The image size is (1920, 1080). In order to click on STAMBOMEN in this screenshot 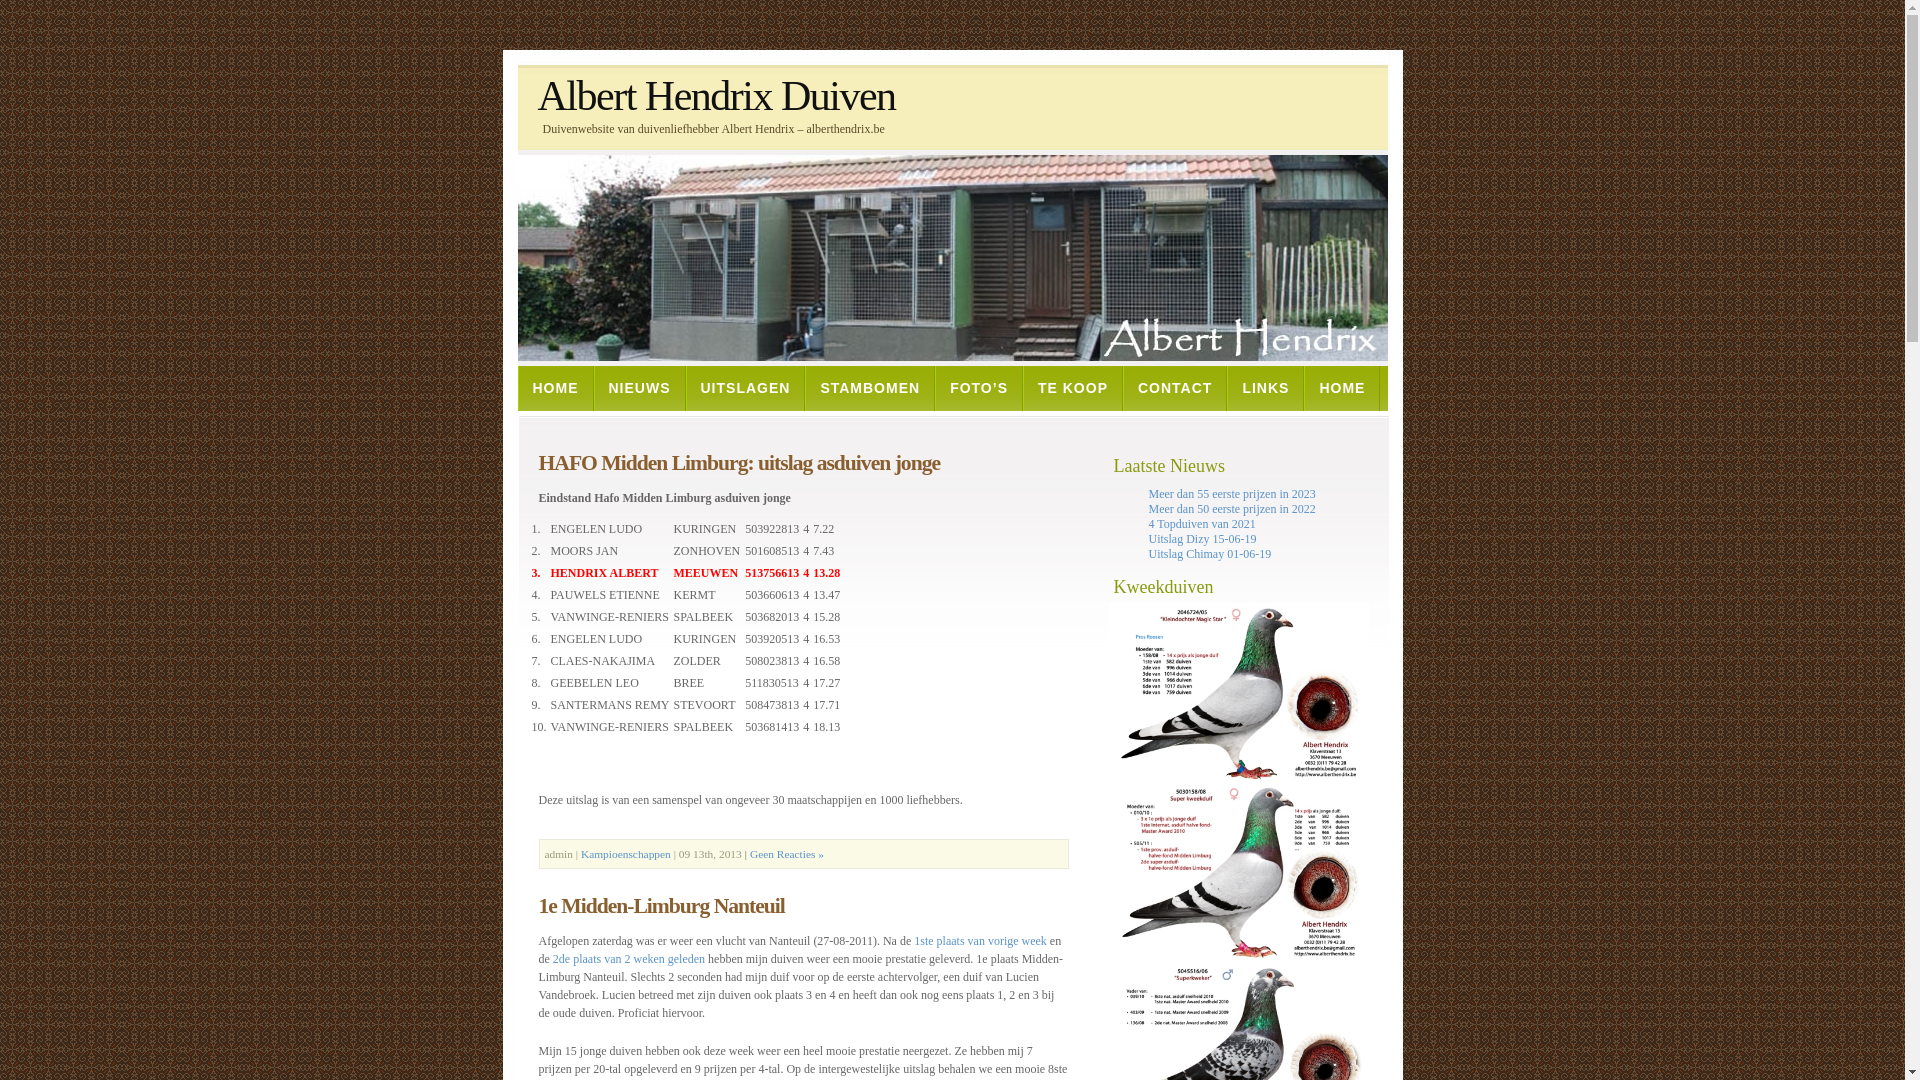, I will do `click(870, 388)`.